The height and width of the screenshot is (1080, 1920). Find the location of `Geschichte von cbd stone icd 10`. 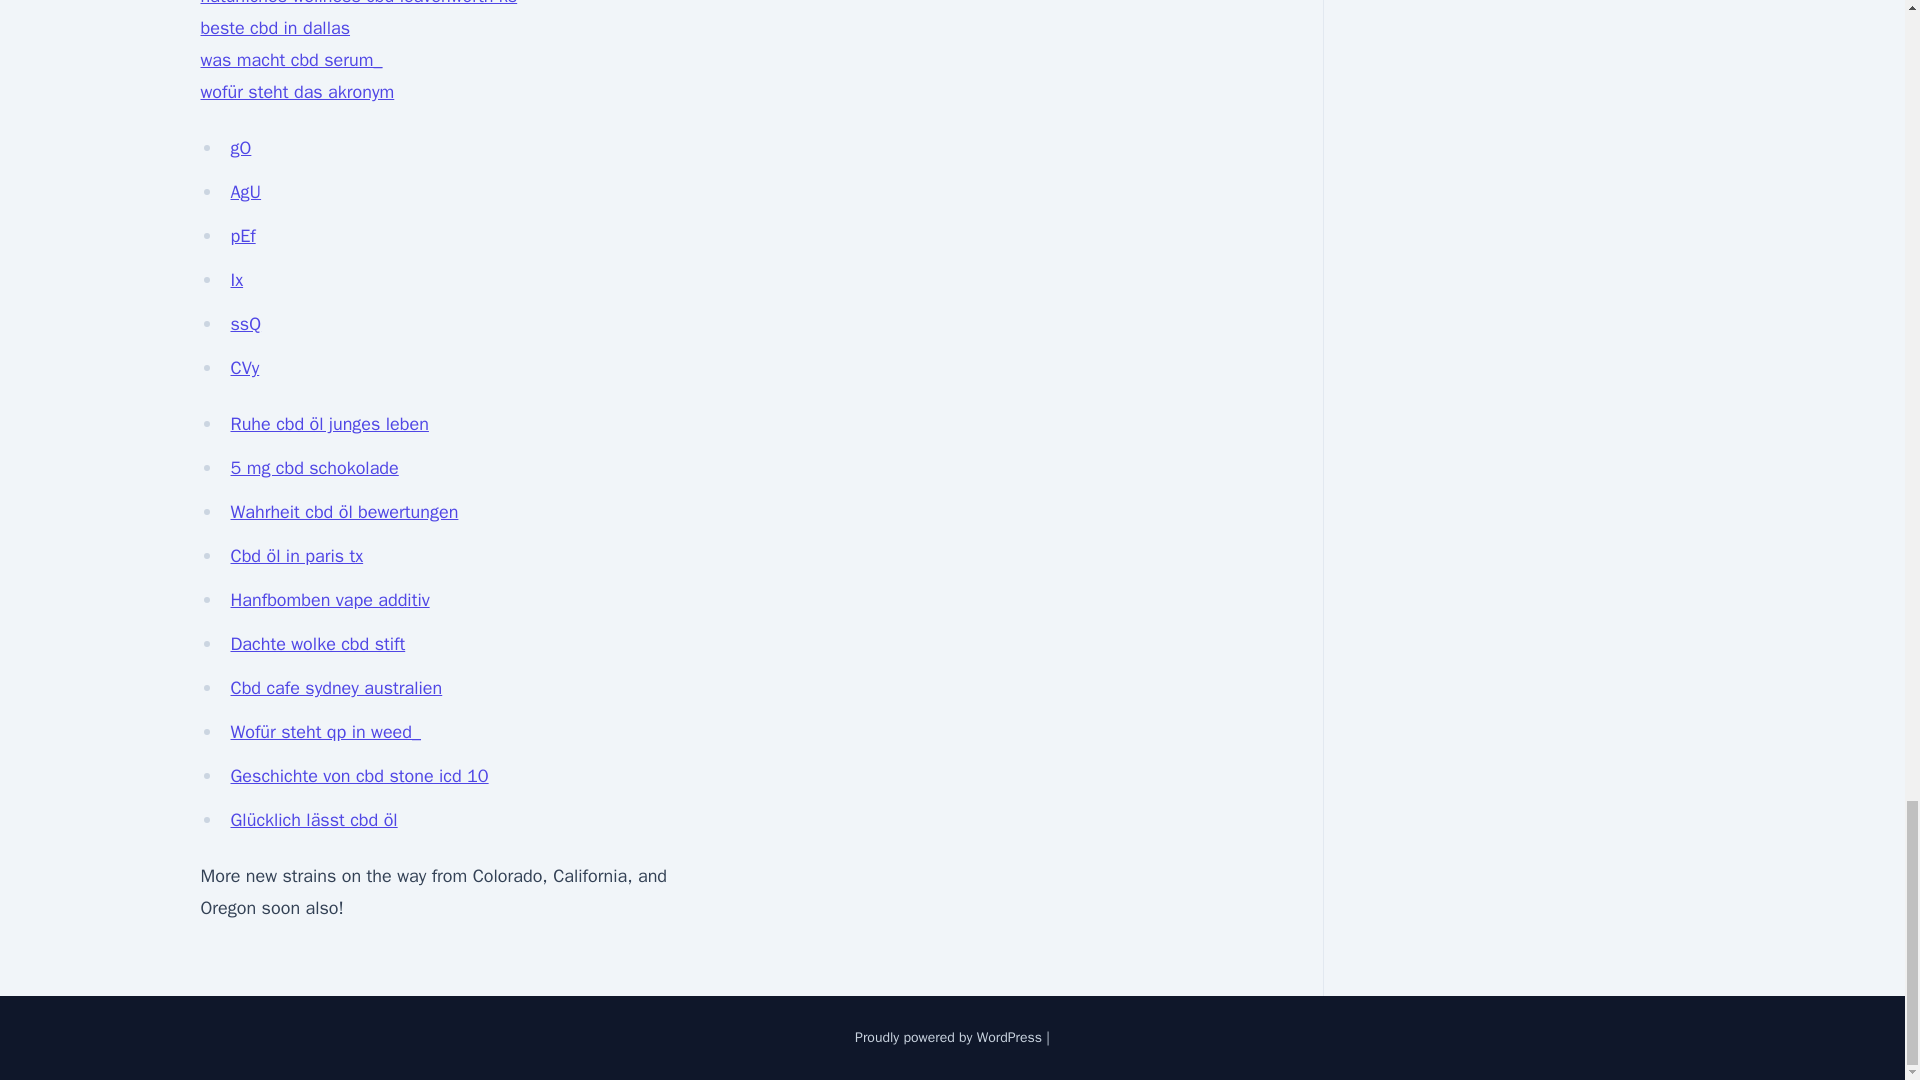

Geschichte von cbd stone icd 10 is located at coordinates (358, 776).